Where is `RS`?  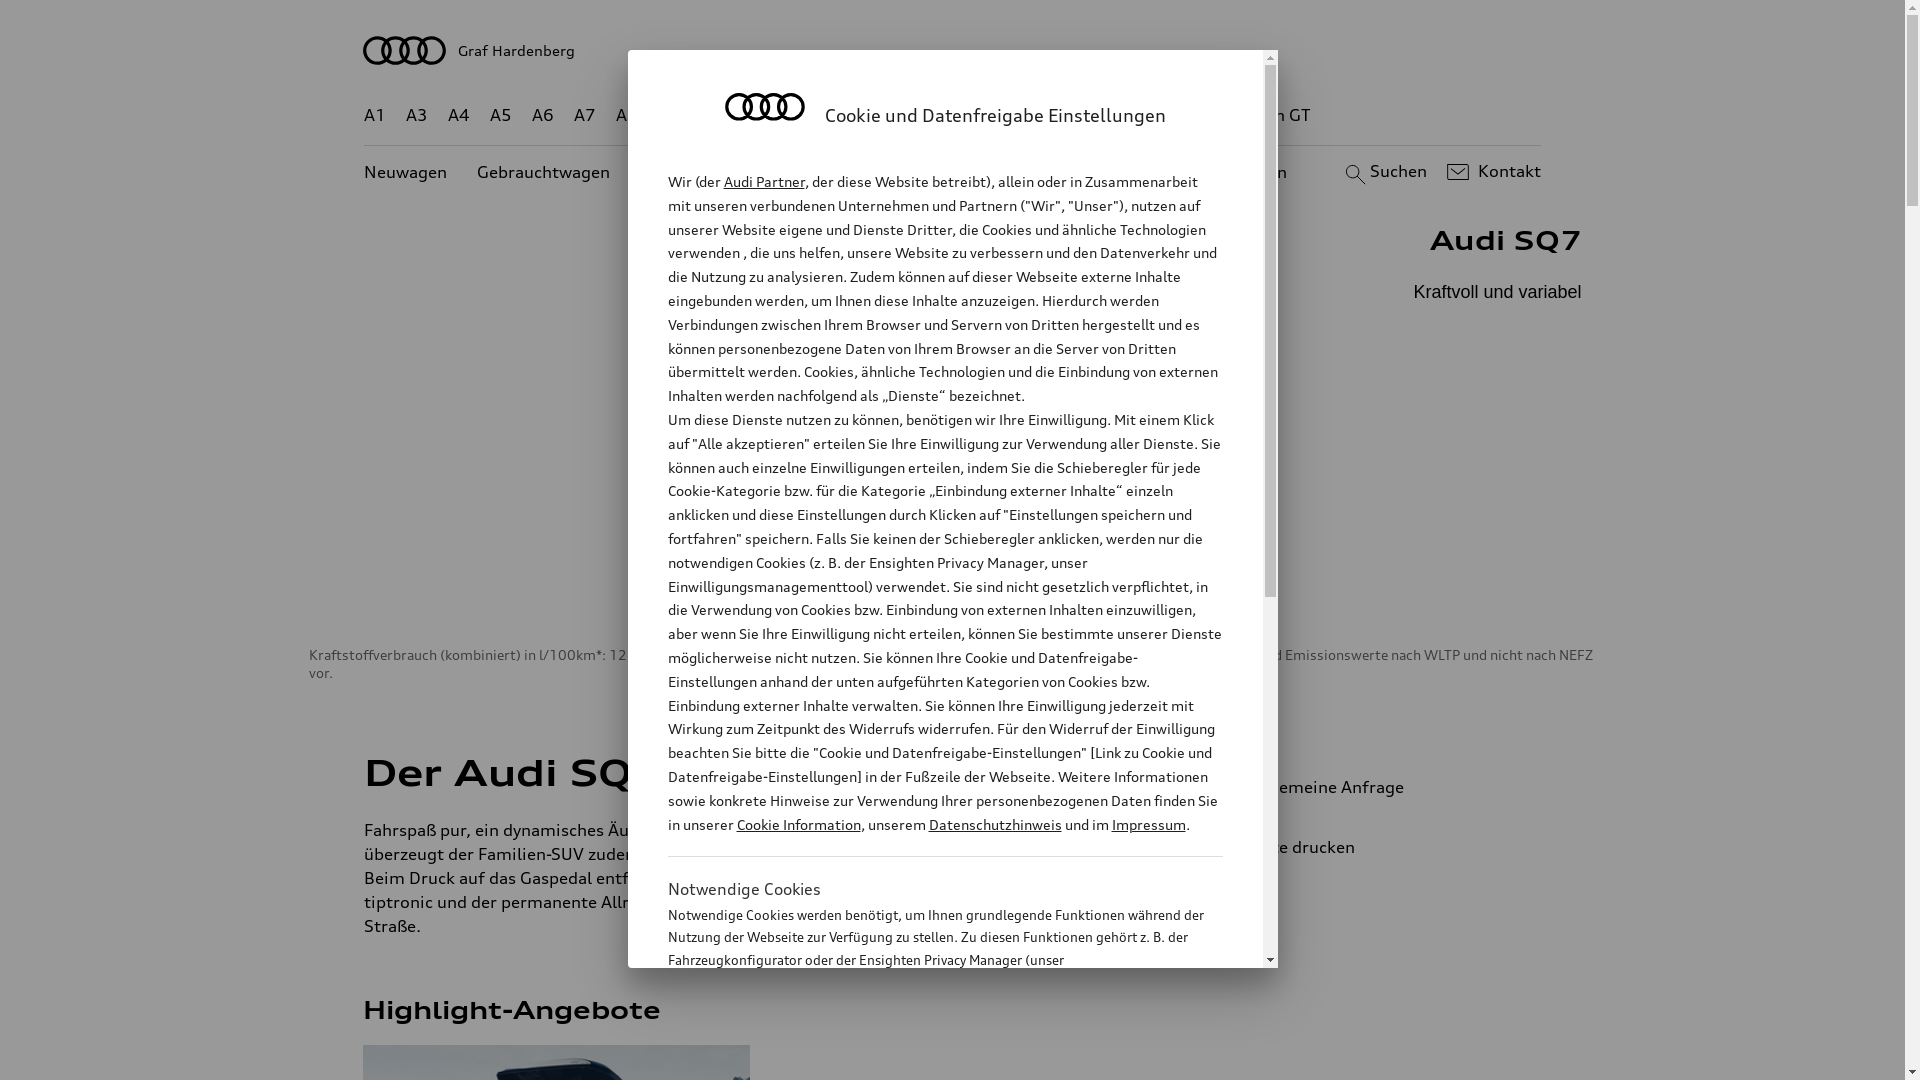 RS is located at coordinates (1136, 116).